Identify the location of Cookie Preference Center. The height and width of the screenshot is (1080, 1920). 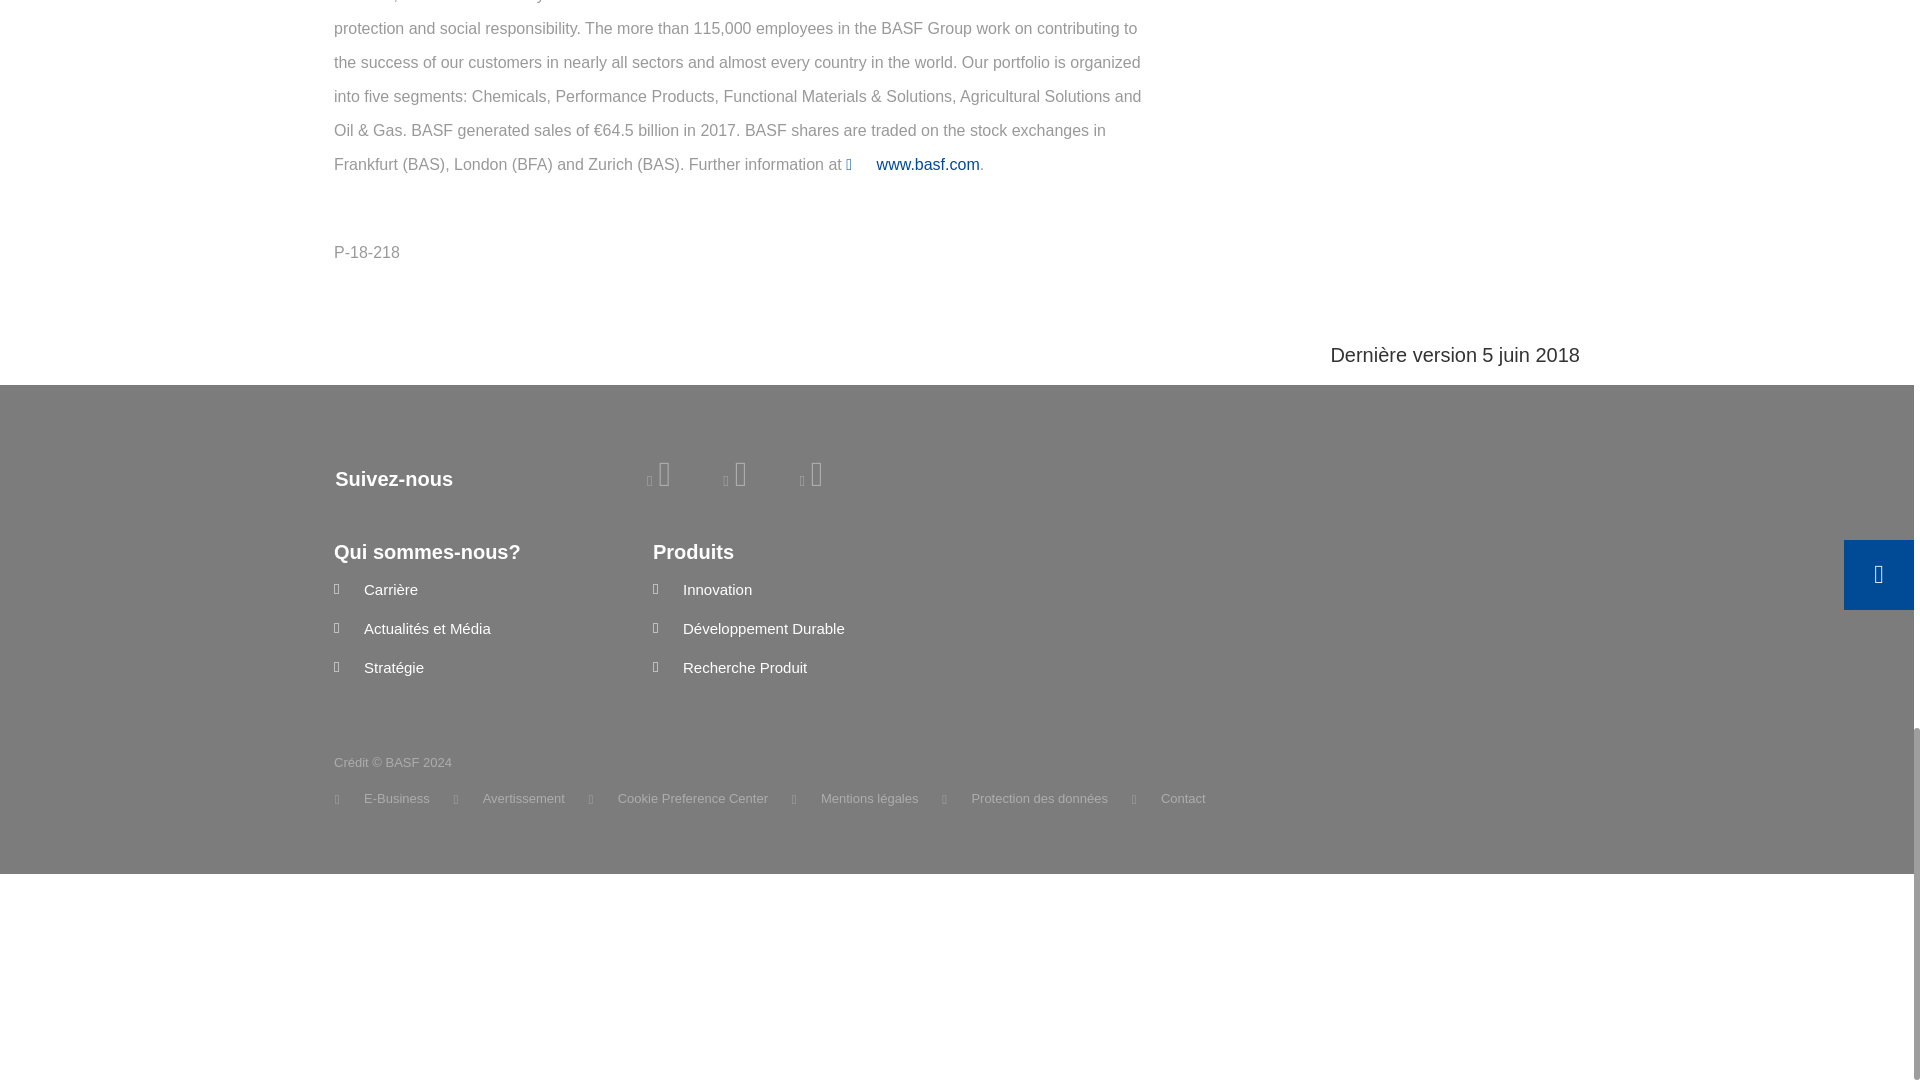
(679, 798).